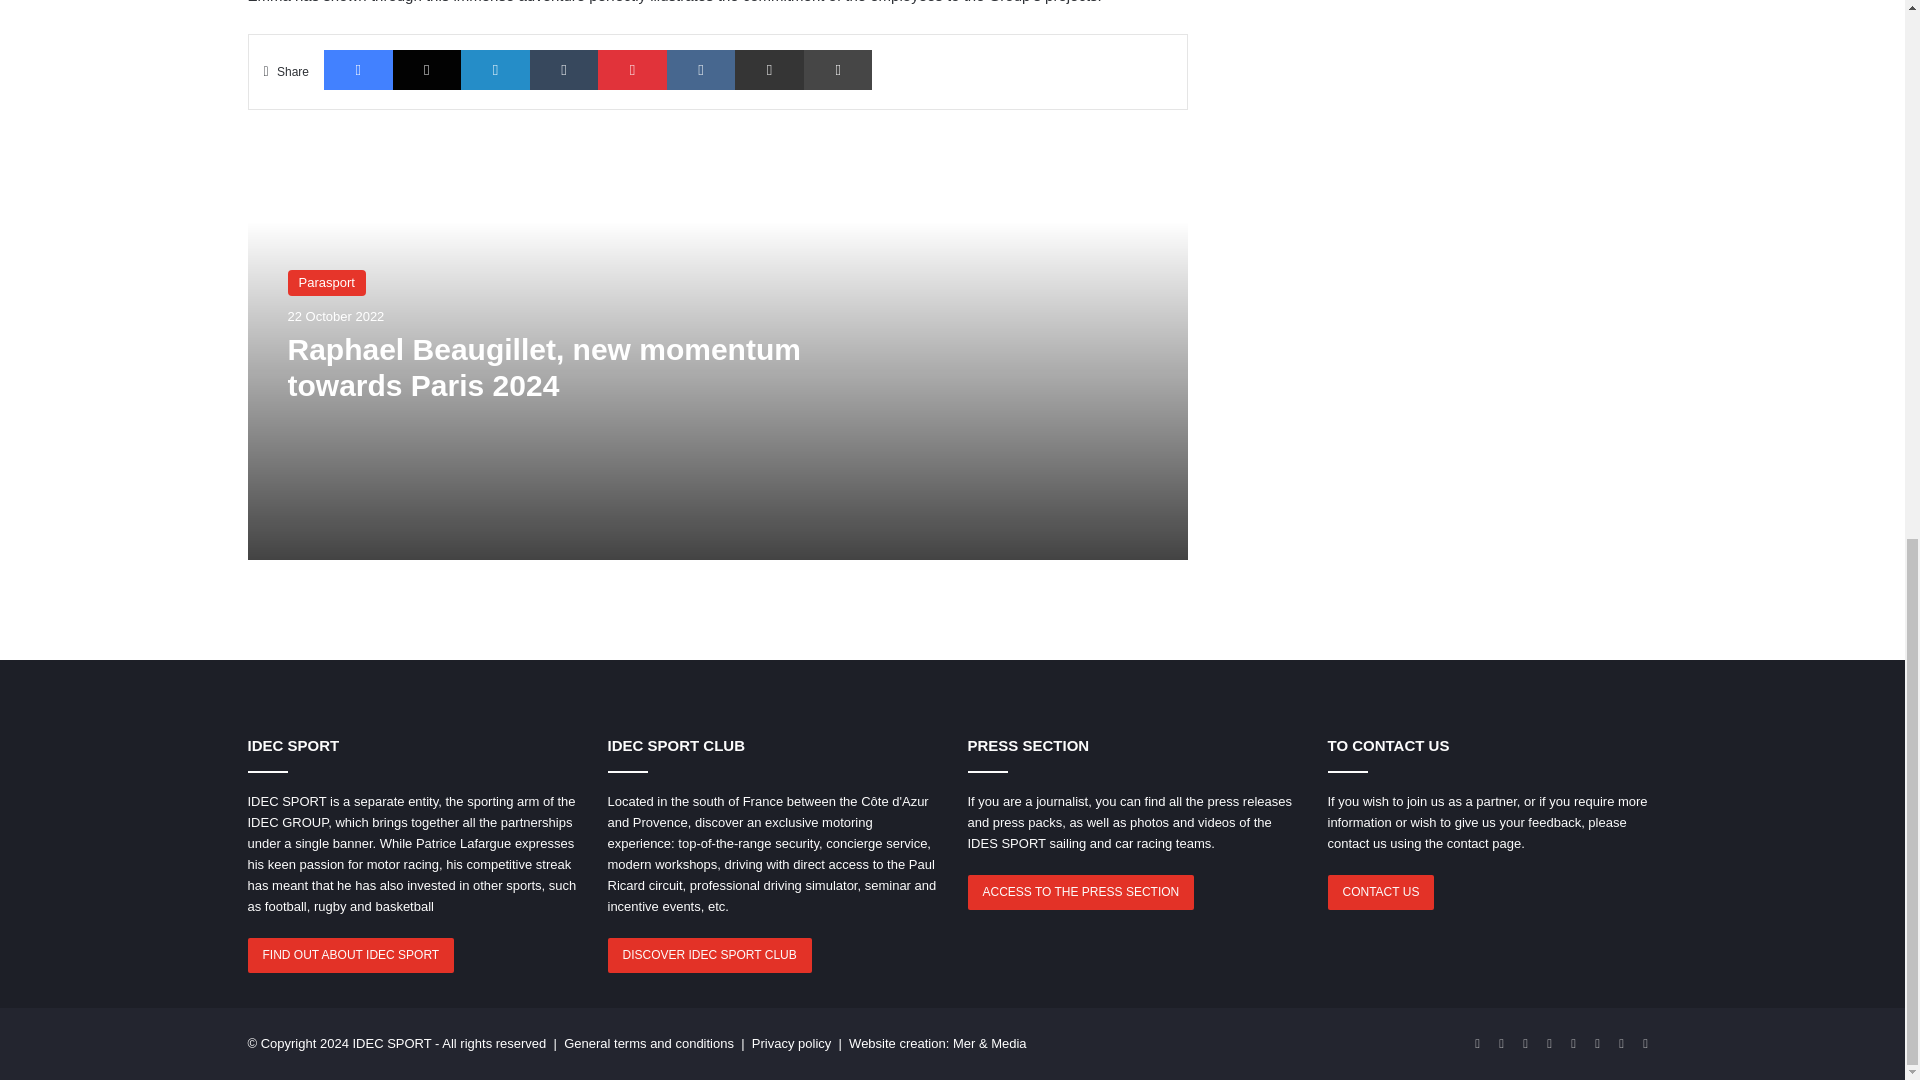  What do you see at coordinates (700, 69) in the screenshot?
I see `VKontakte` at bounding box center [700, 69].